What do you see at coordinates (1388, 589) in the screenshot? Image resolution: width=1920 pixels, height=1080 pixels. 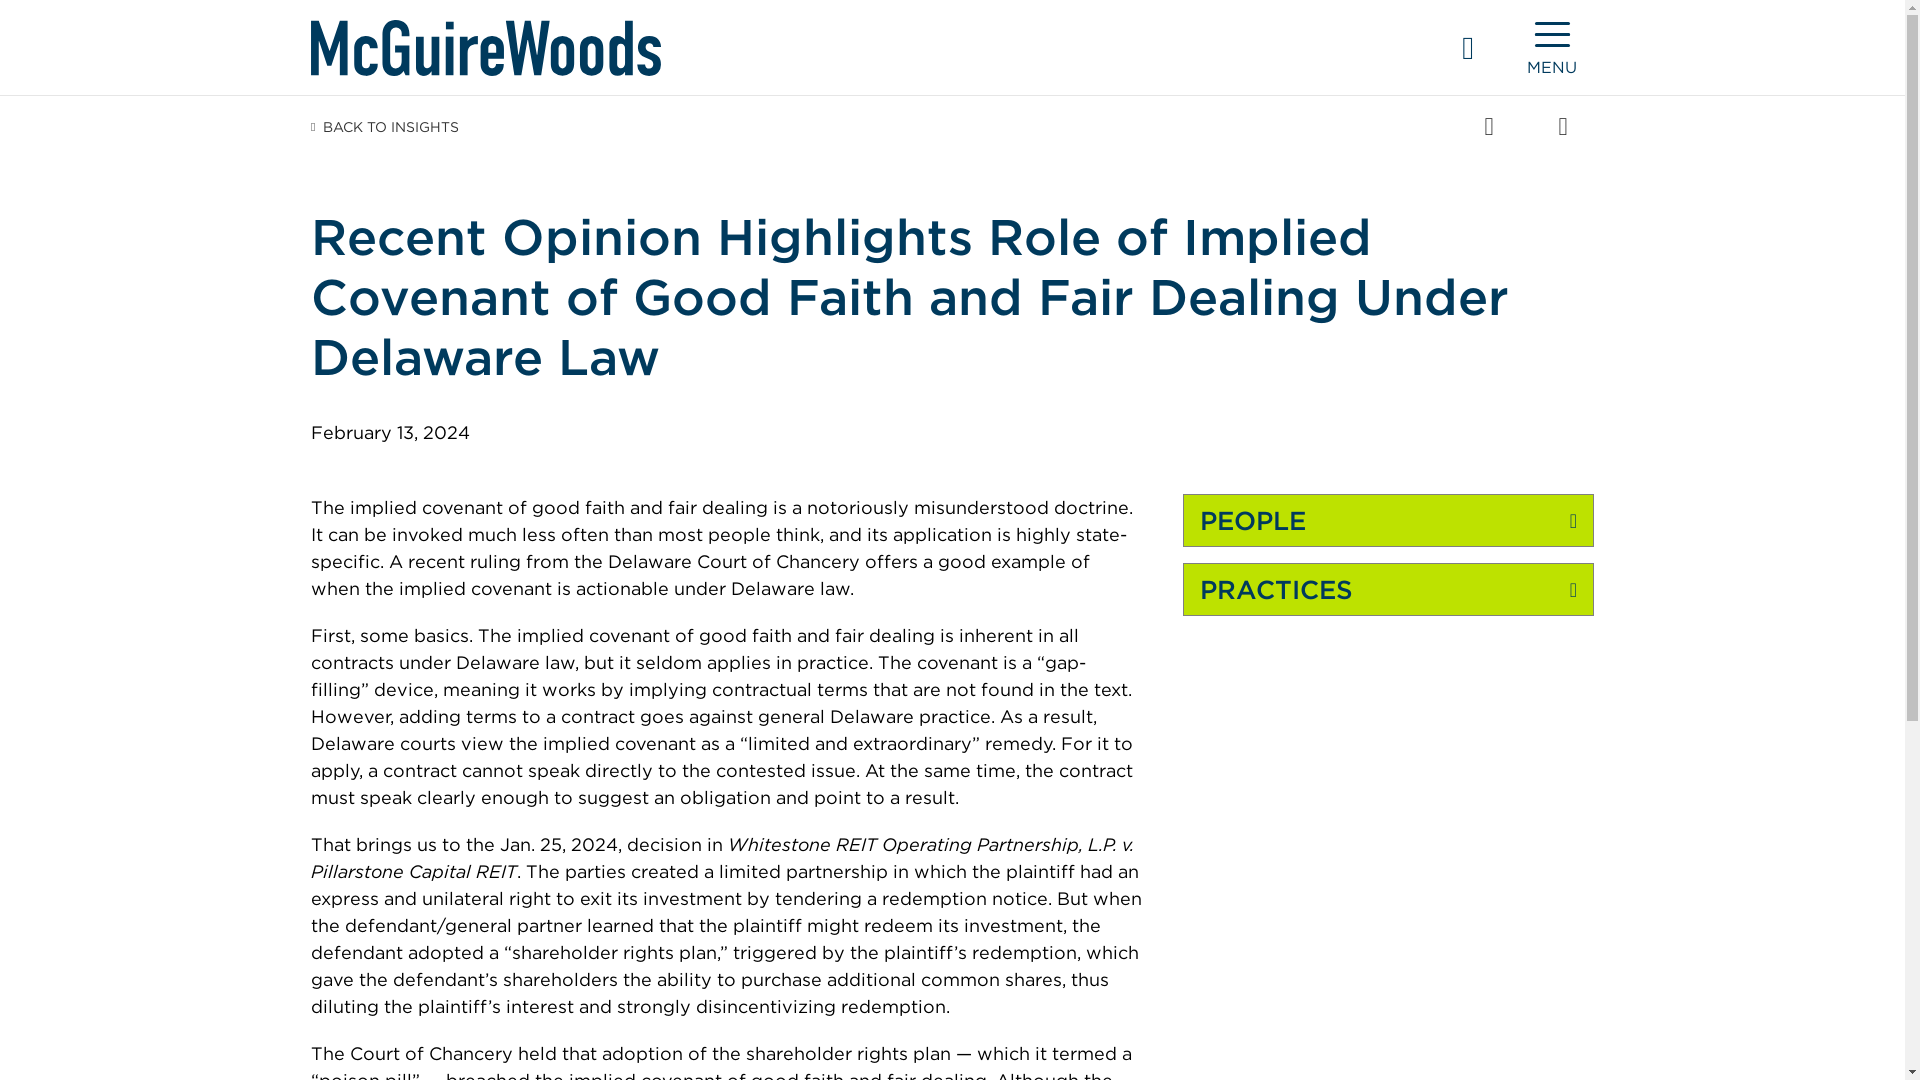 I see `PRACTICES` at bounding box center [1388, 589].